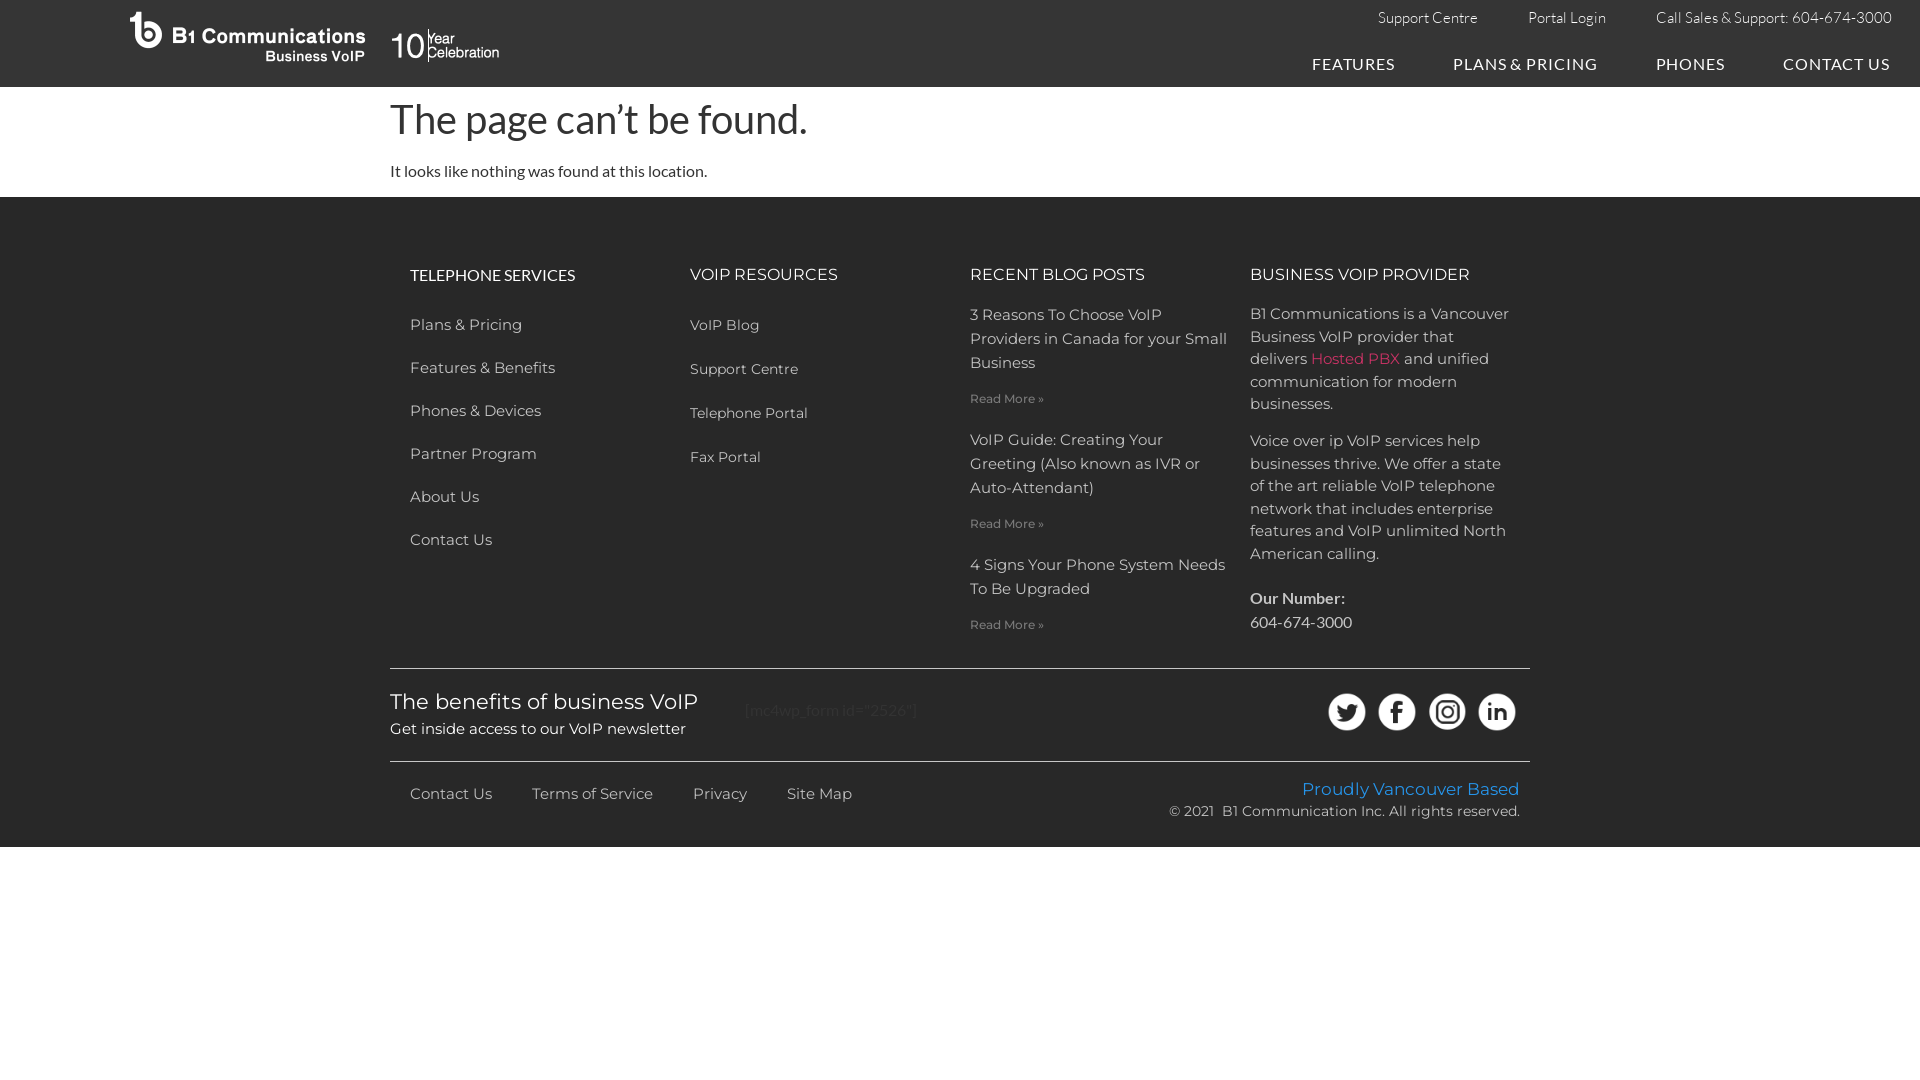 This screenshot has width=1920, height=1080. Describe the element at coordinates (820, 457) in the screenshot. I see `Fax Portal` at that location.